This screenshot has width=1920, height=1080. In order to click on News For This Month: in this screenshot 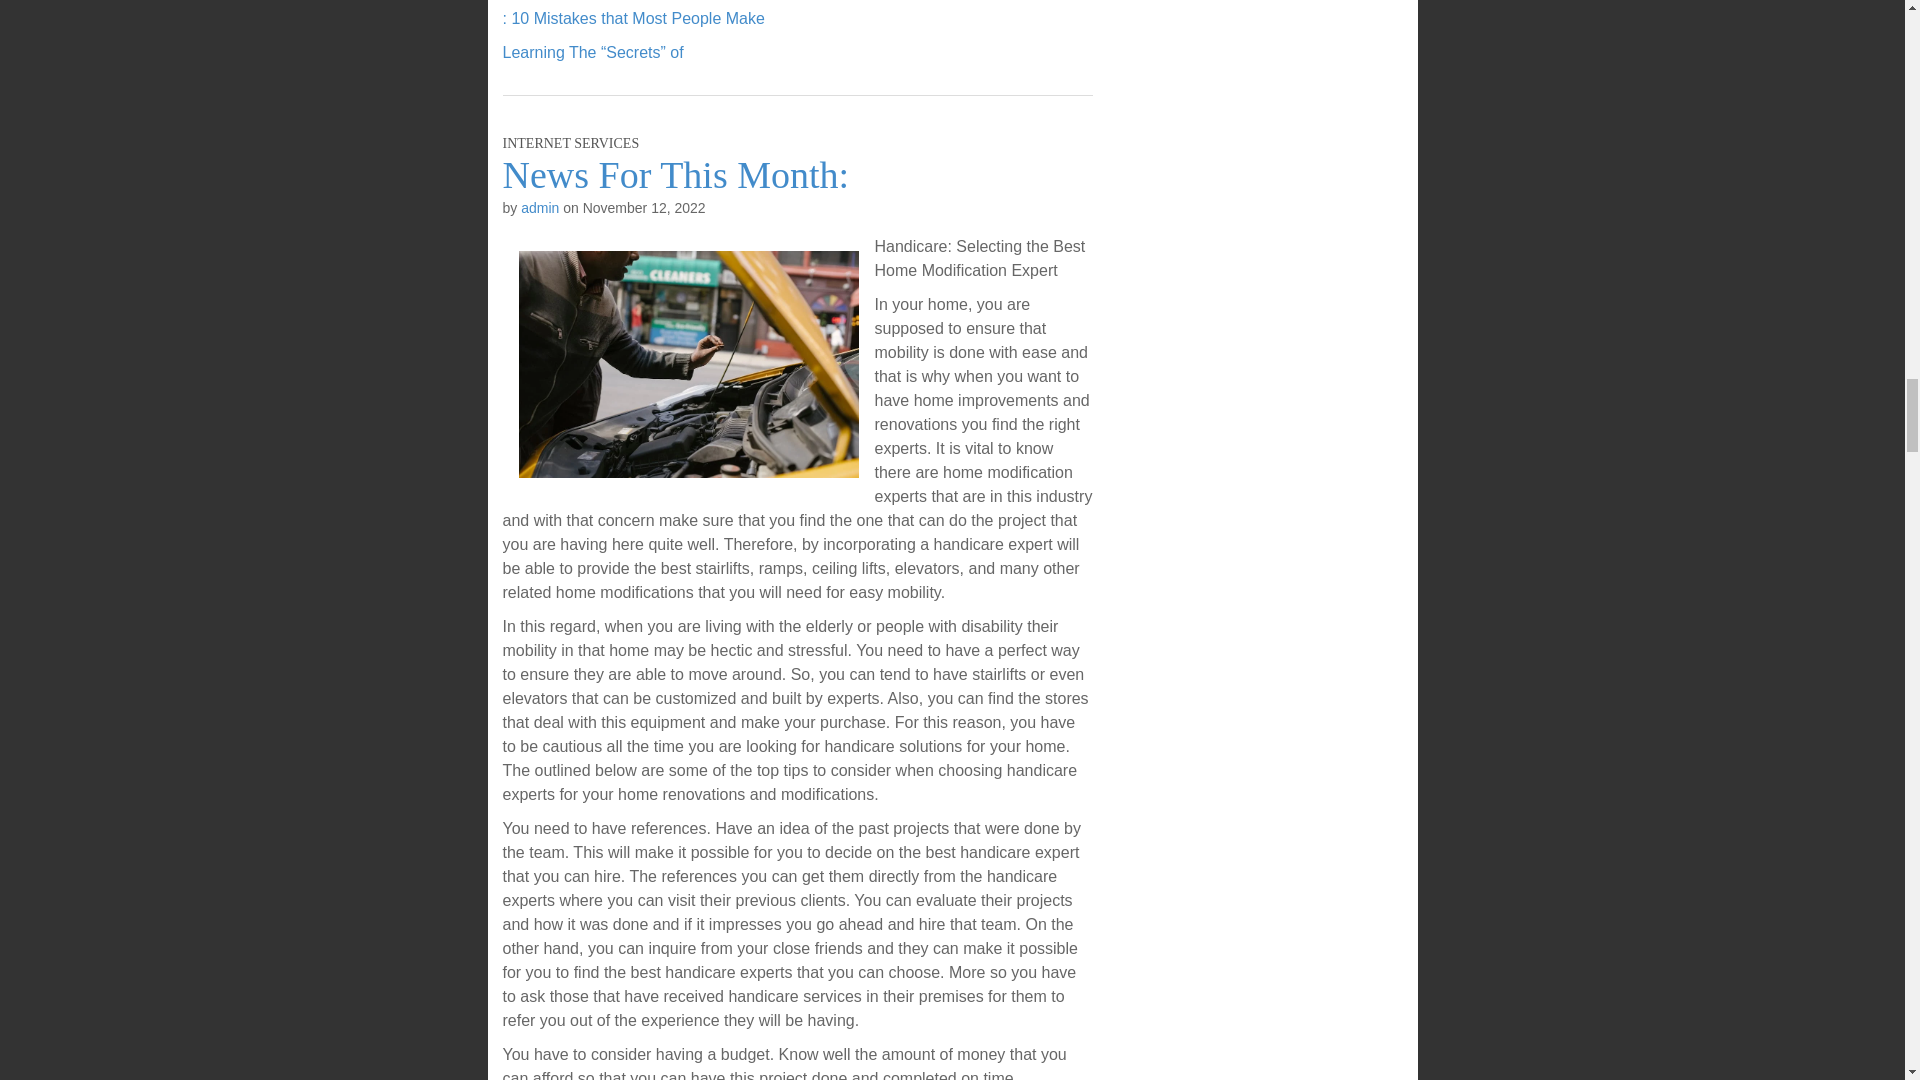, I will do `click(674, 174)`.